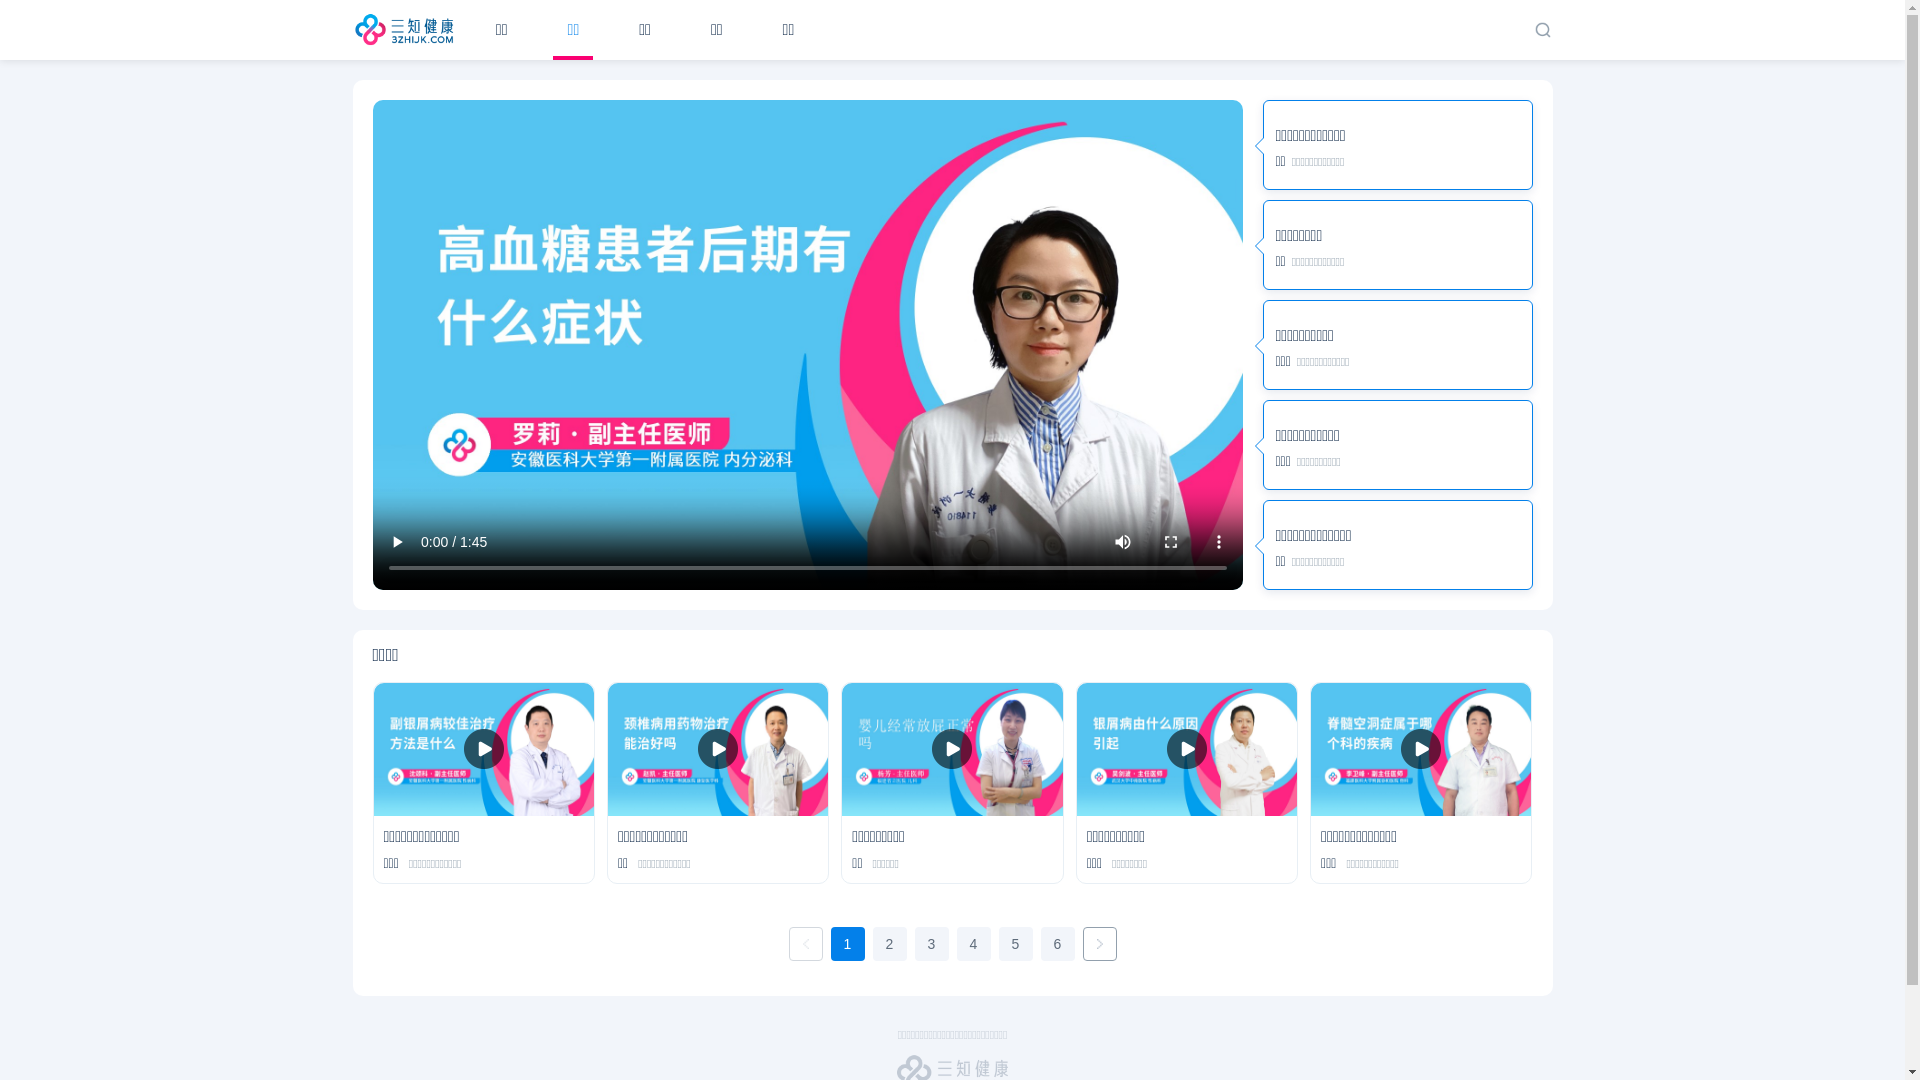 This screenshot has width=1920, height=1080. I want to click on 6, so click(1057, 944).